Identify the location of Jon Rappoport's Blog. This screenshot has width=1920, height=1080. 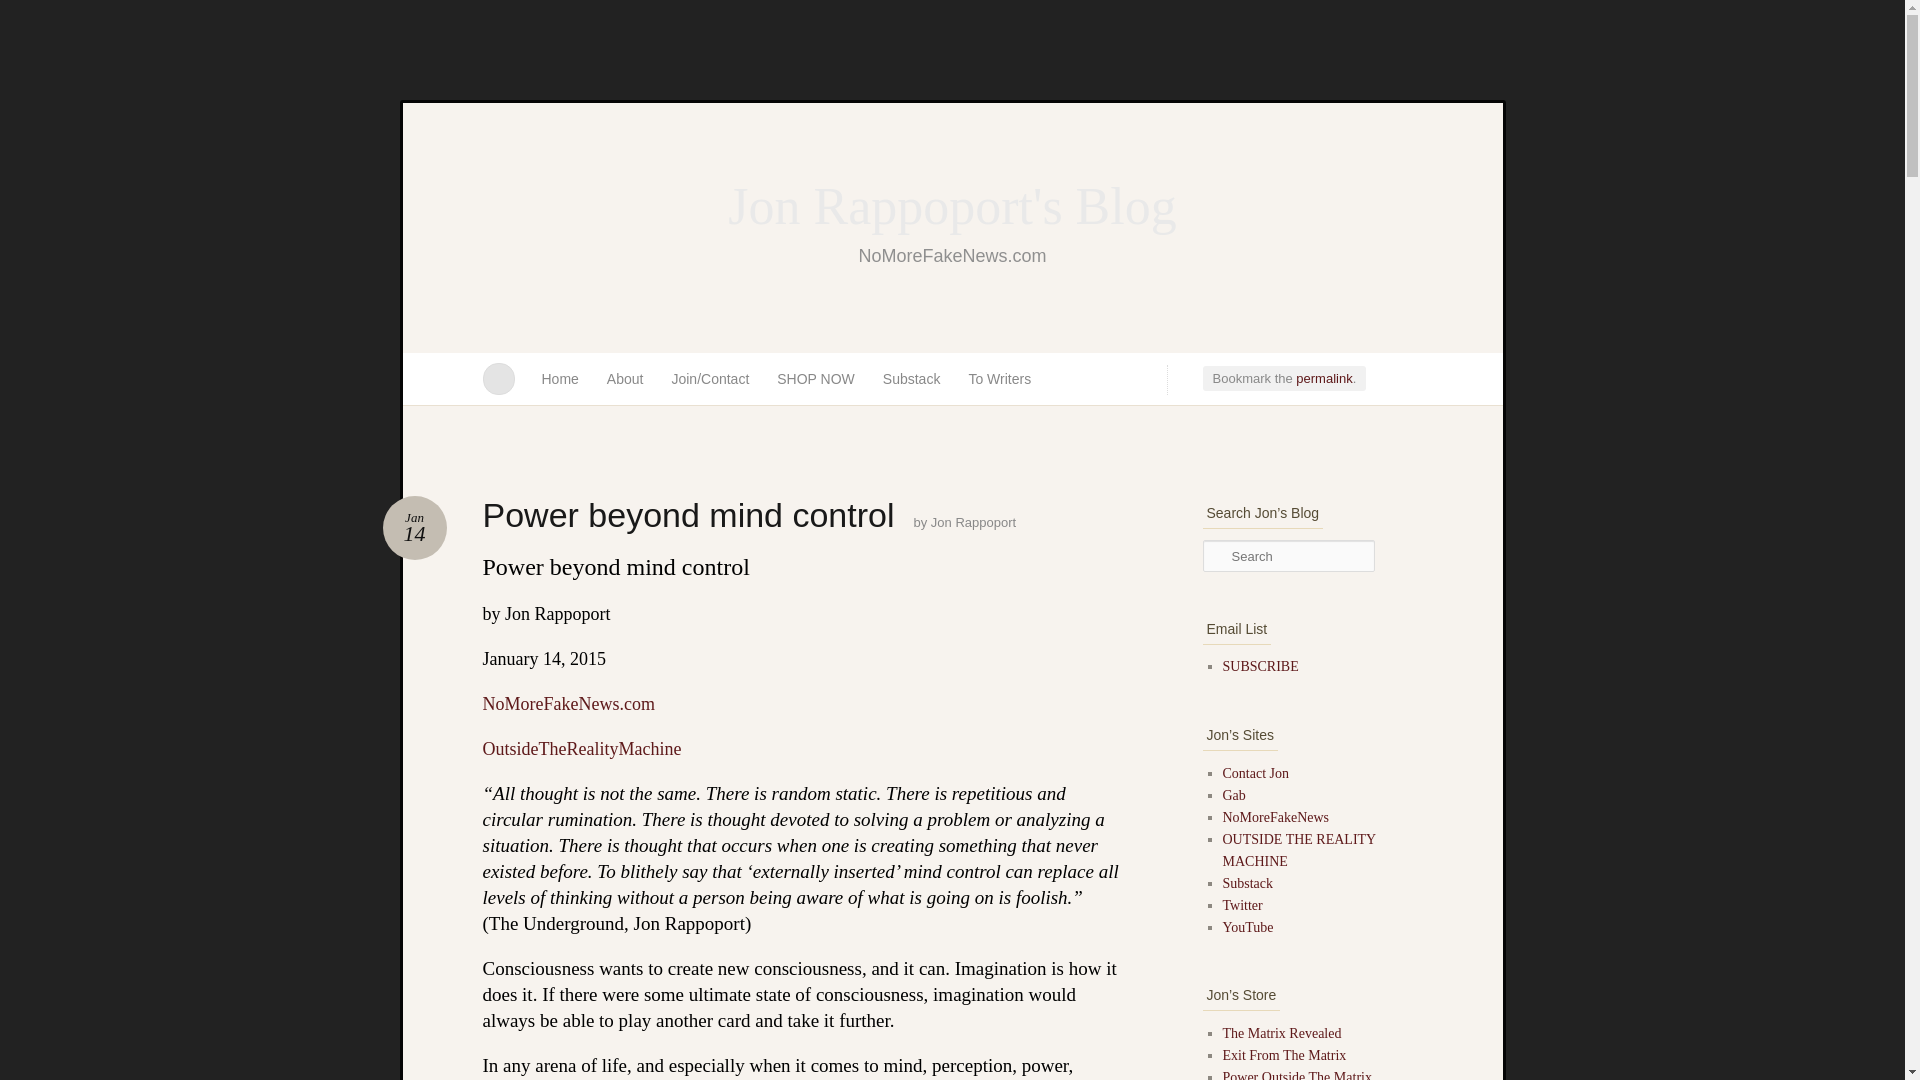
(414, 528).